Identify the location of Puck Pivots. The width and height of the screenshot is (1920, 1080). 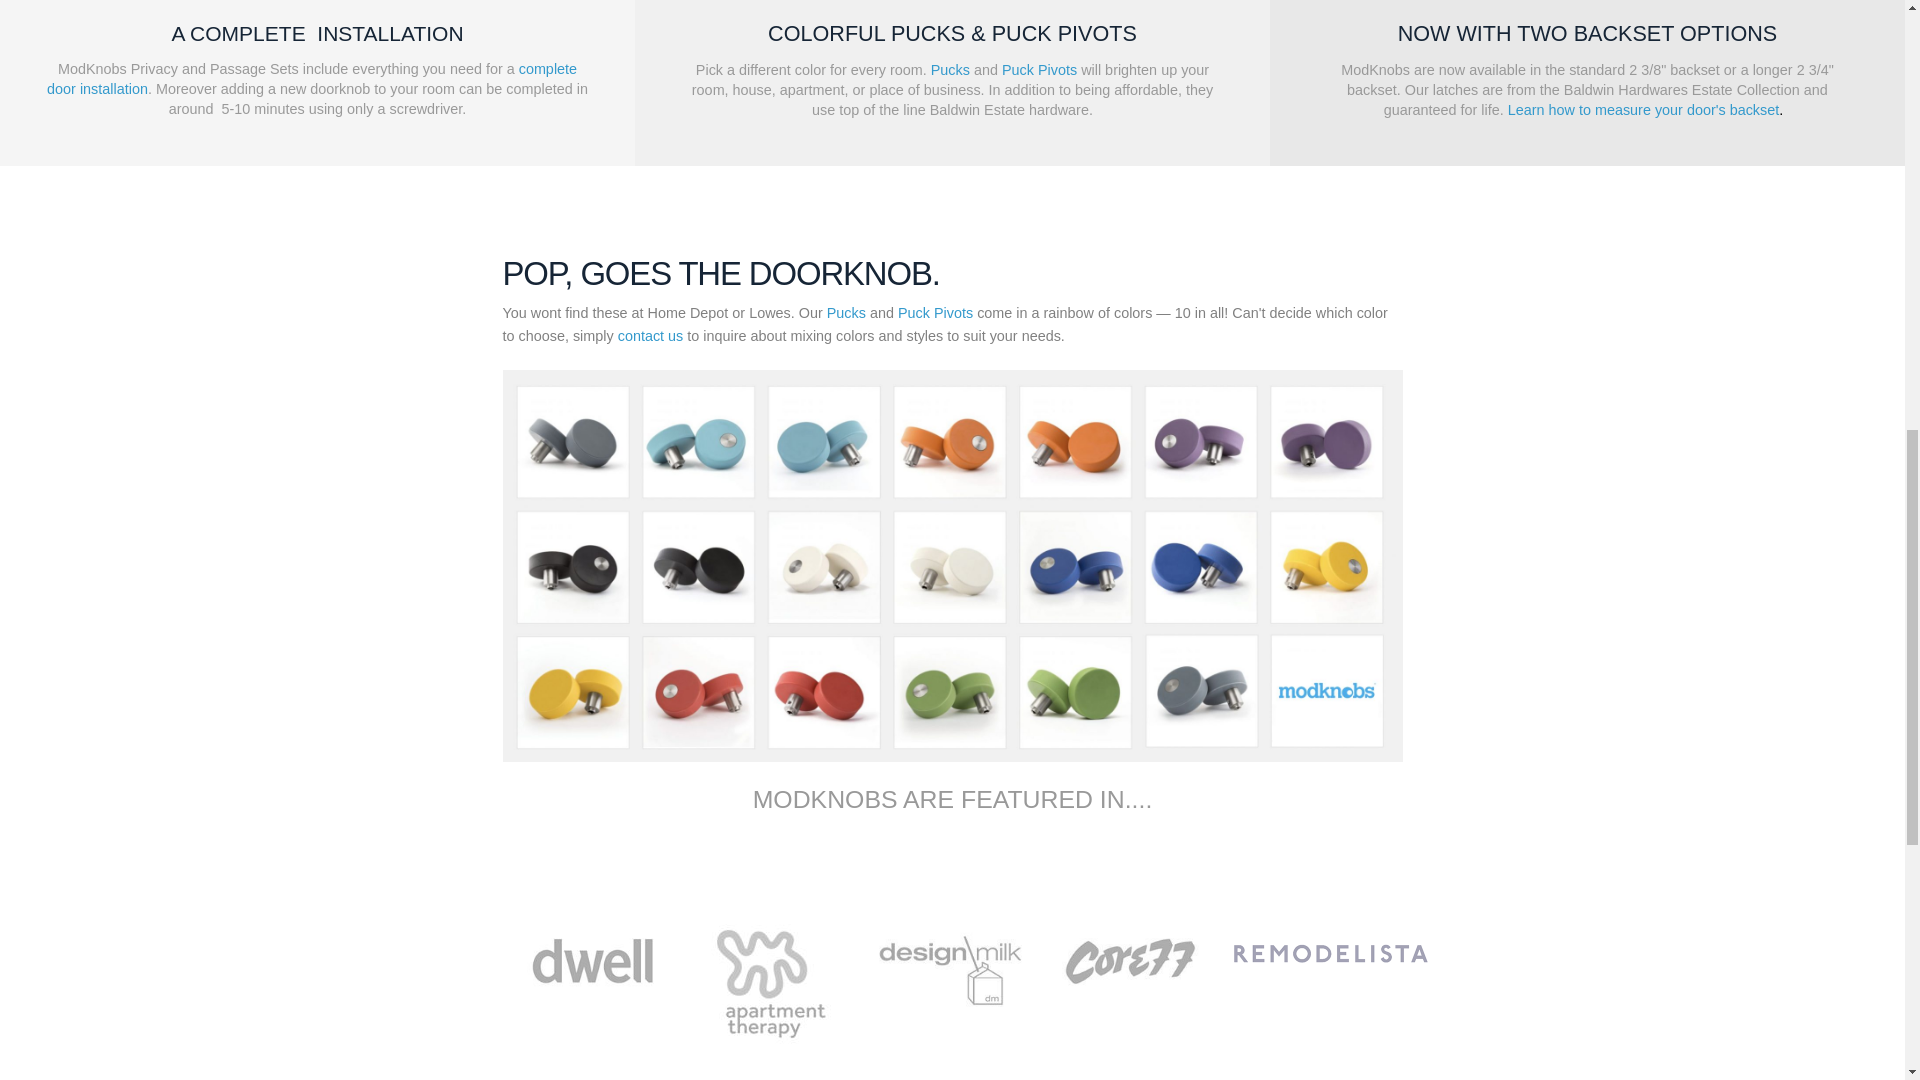
(1040, 69).